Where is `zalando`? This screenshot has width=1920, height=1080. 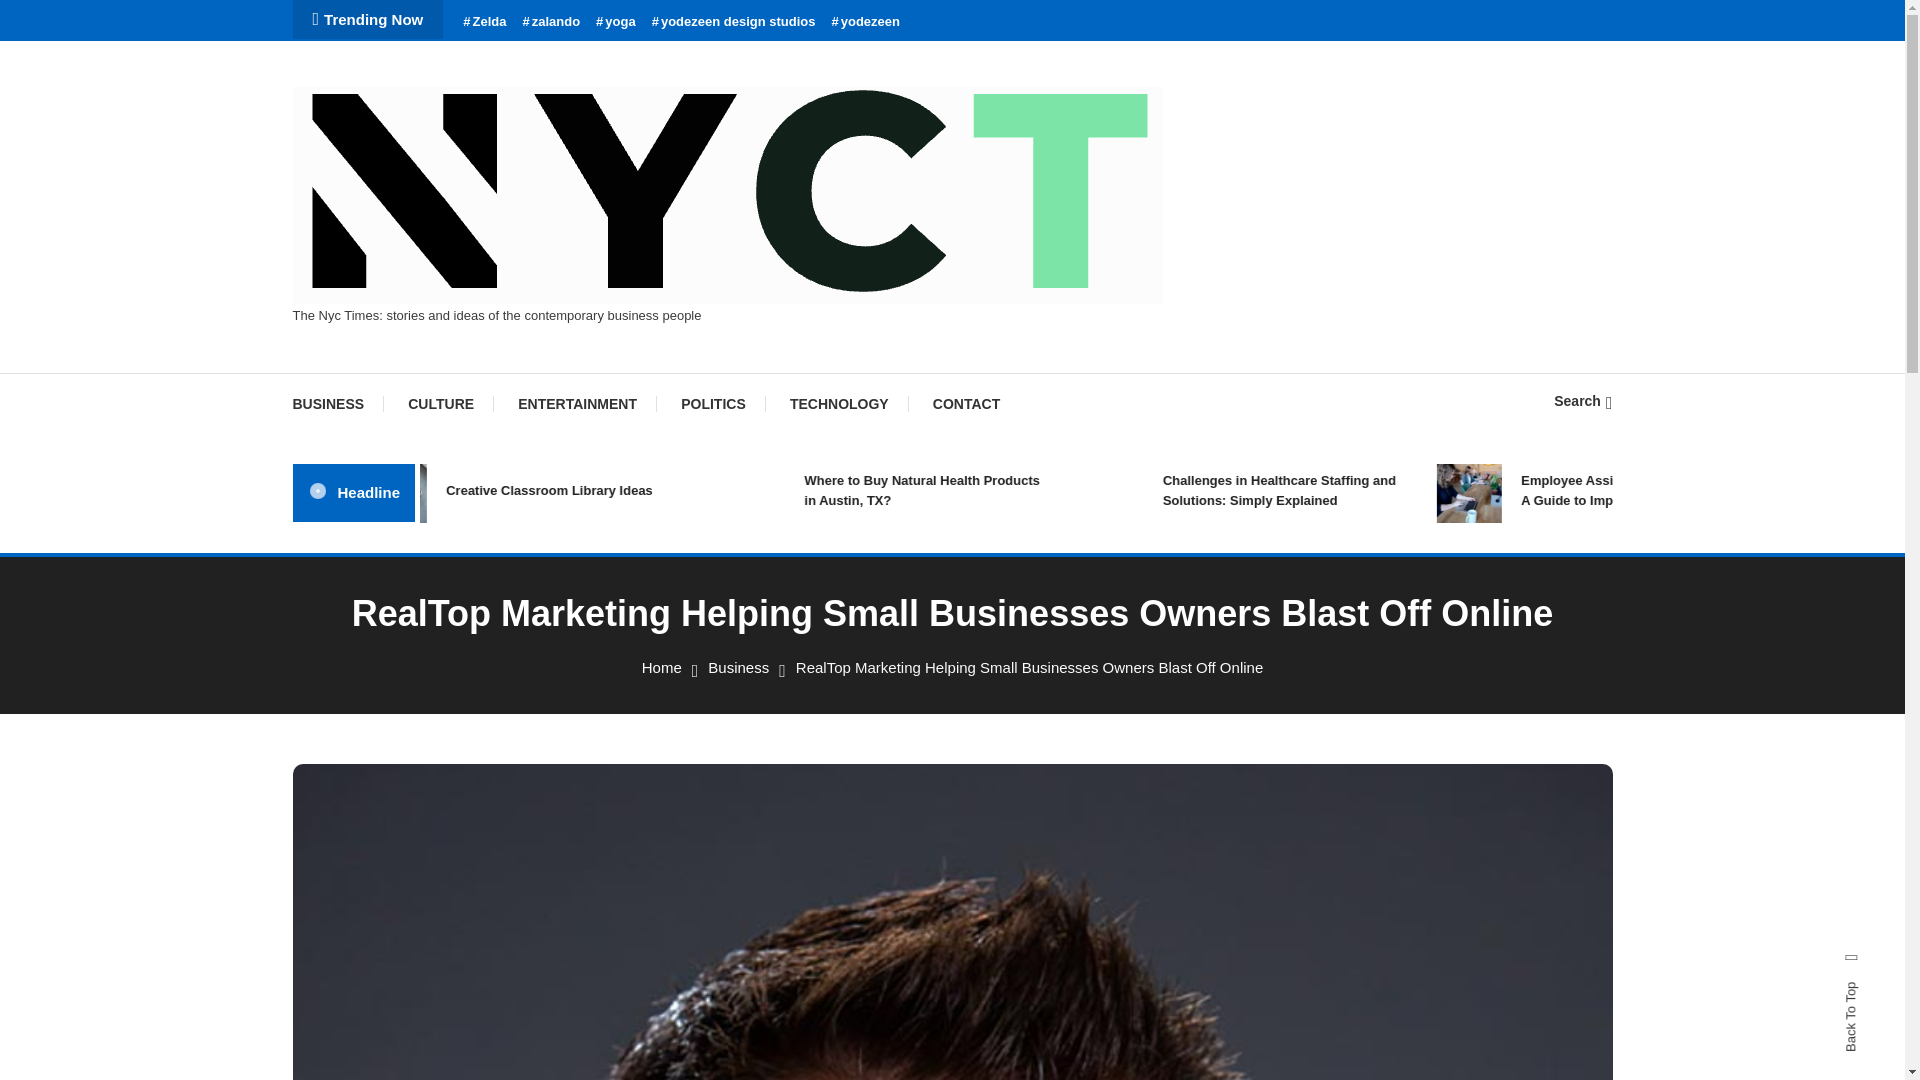 zalando is located at coordinates (550, 22).